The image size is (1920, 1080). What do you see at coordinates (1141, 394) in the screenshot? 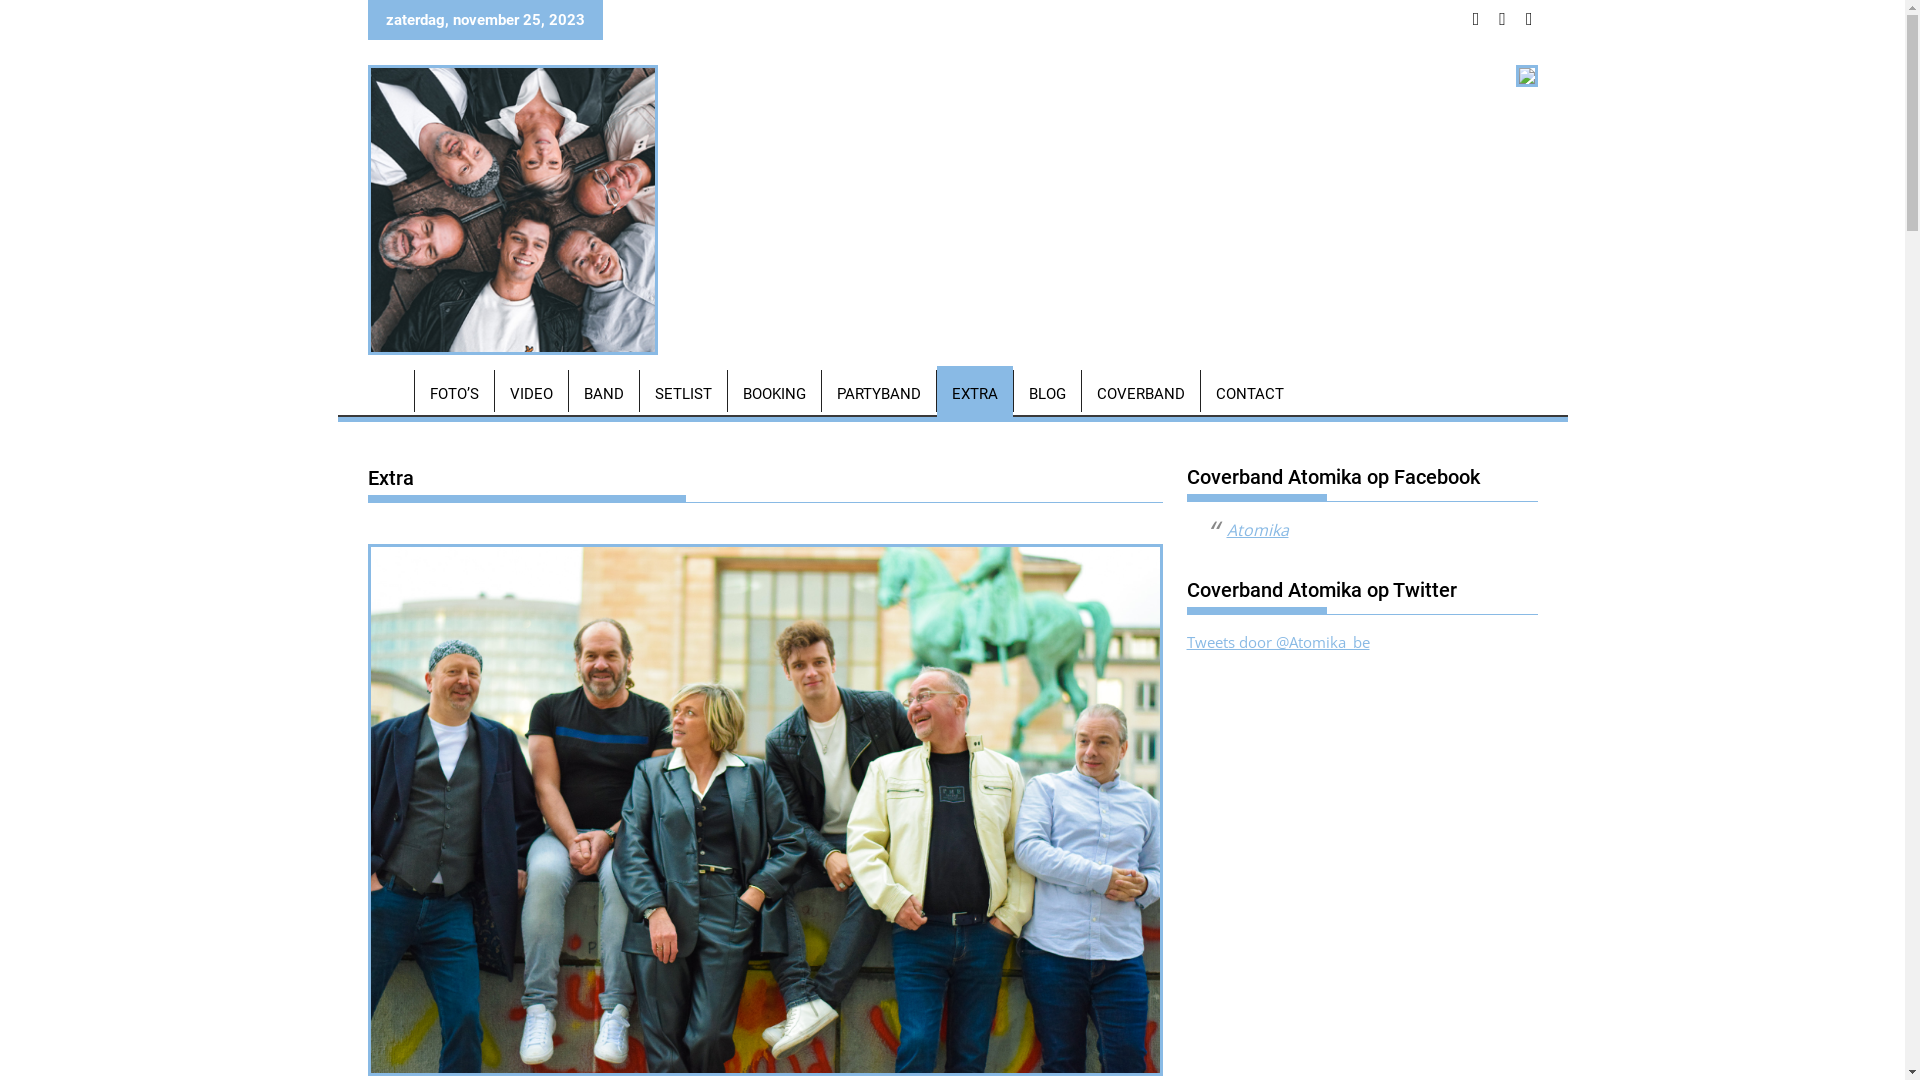
I see `COVERBAND` at bounding box center [1141, 394].